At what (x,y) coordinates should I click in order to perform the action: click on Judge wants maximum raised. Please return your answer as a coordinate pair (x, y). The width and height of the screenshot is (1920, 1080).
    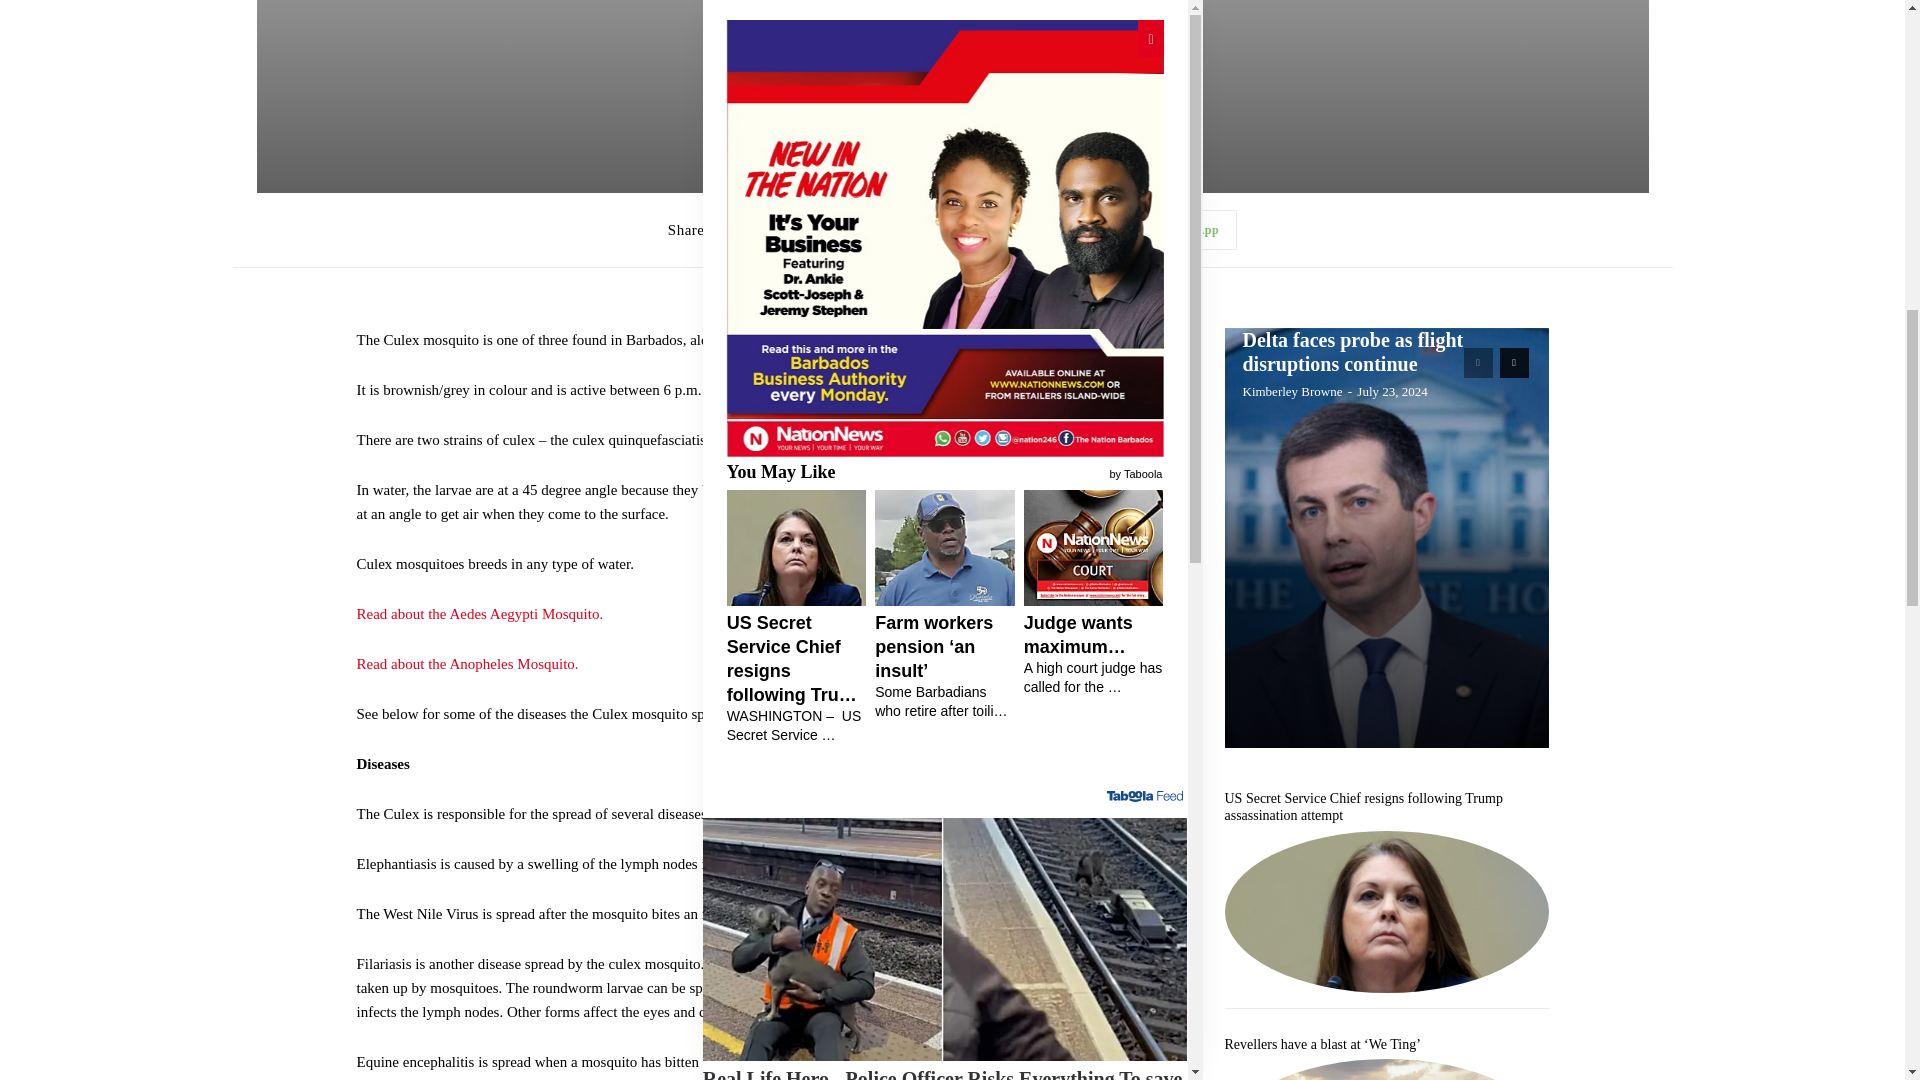
    Looking at the image, I should click on (1068, 896).